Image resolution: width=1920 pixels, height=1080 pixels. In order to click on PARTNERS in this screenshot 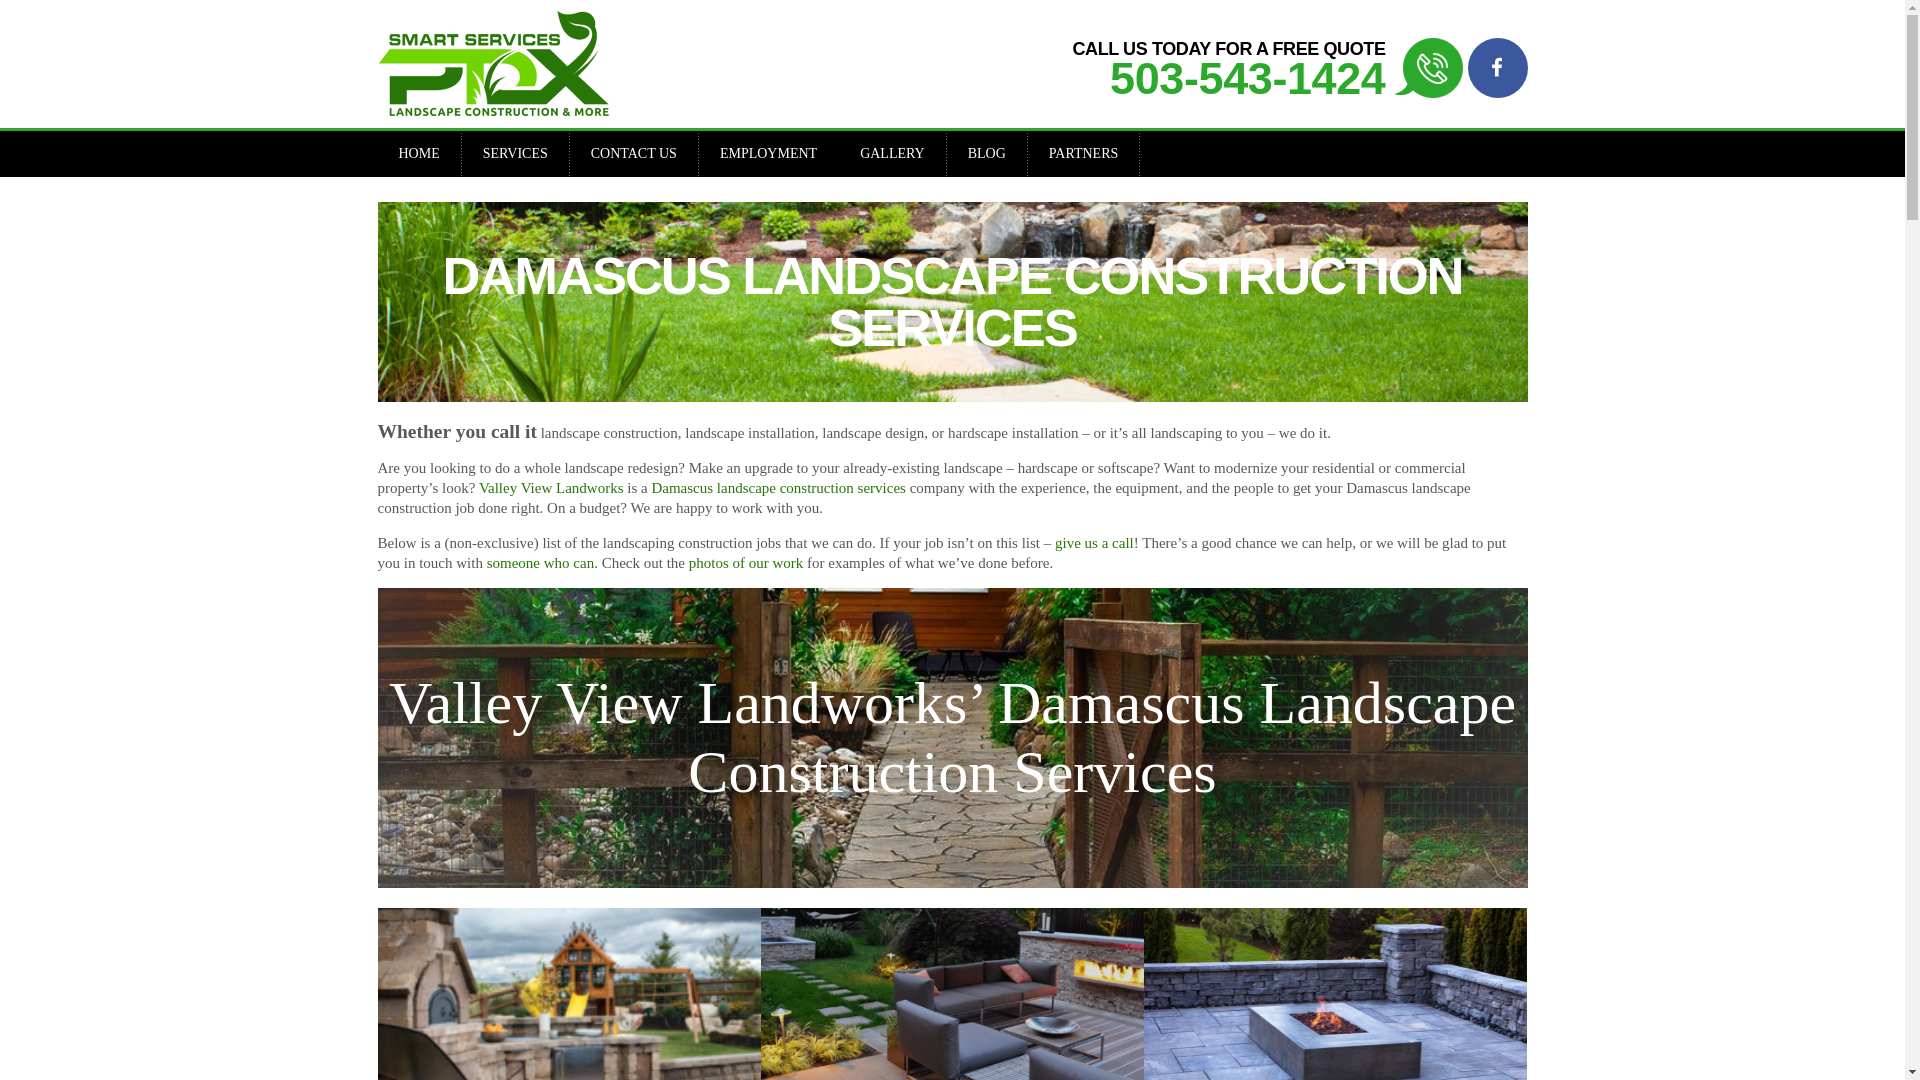, I will do `click(1082, 154)`.